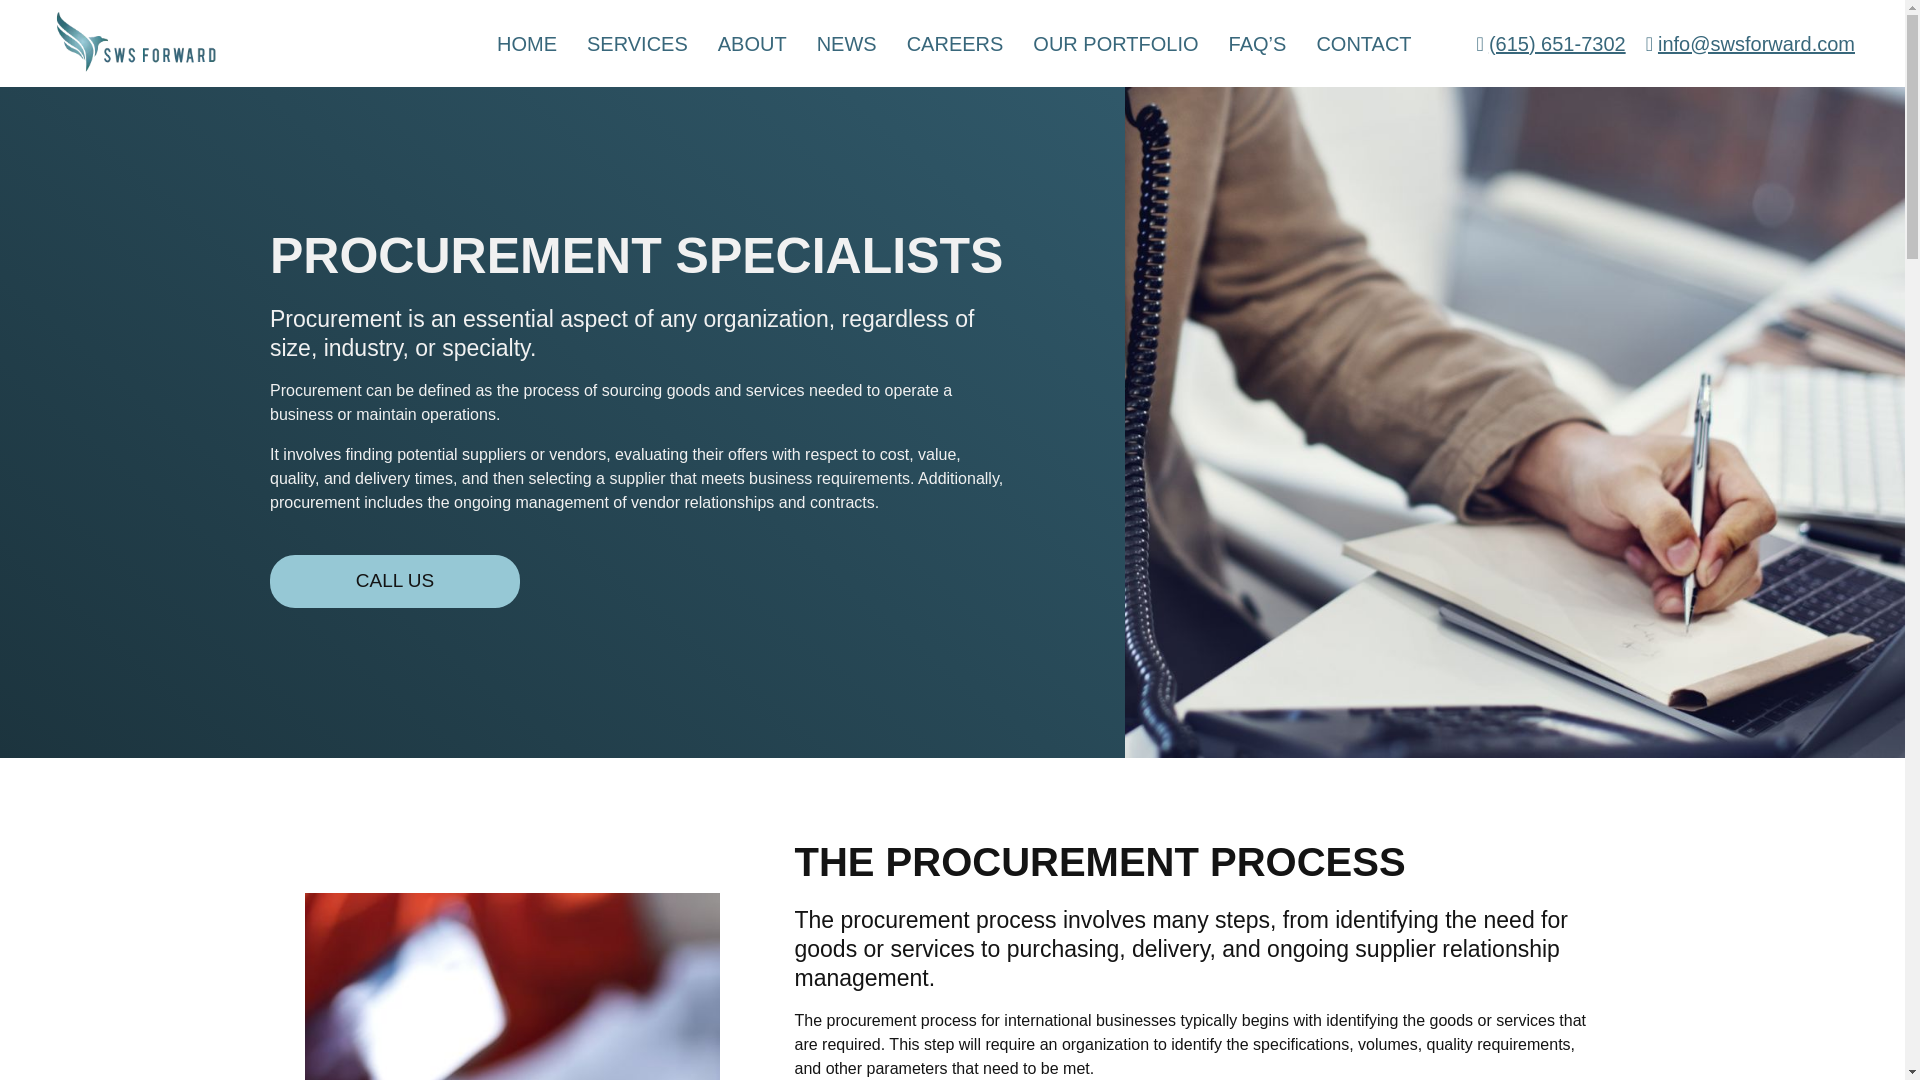  I want to click on NEWS, so click(847, 43).